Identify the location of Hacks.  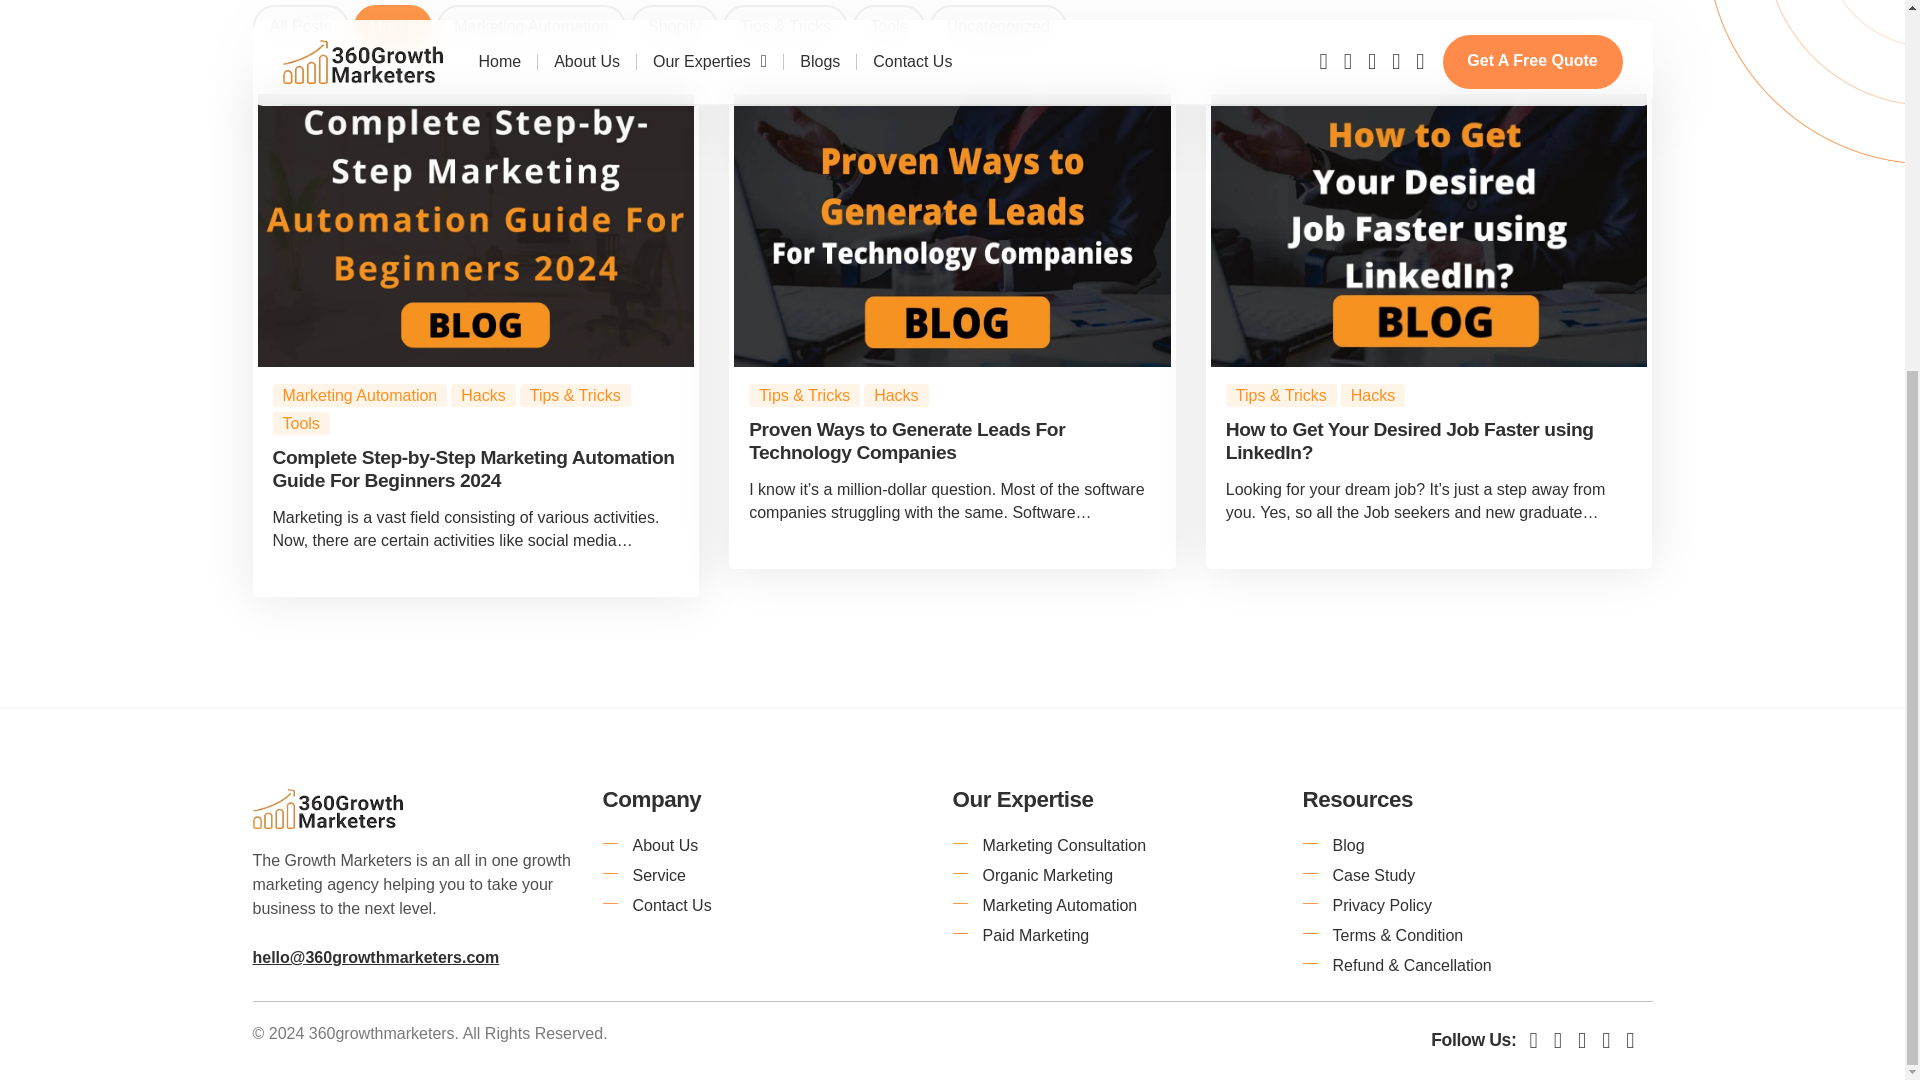
(482, 396).